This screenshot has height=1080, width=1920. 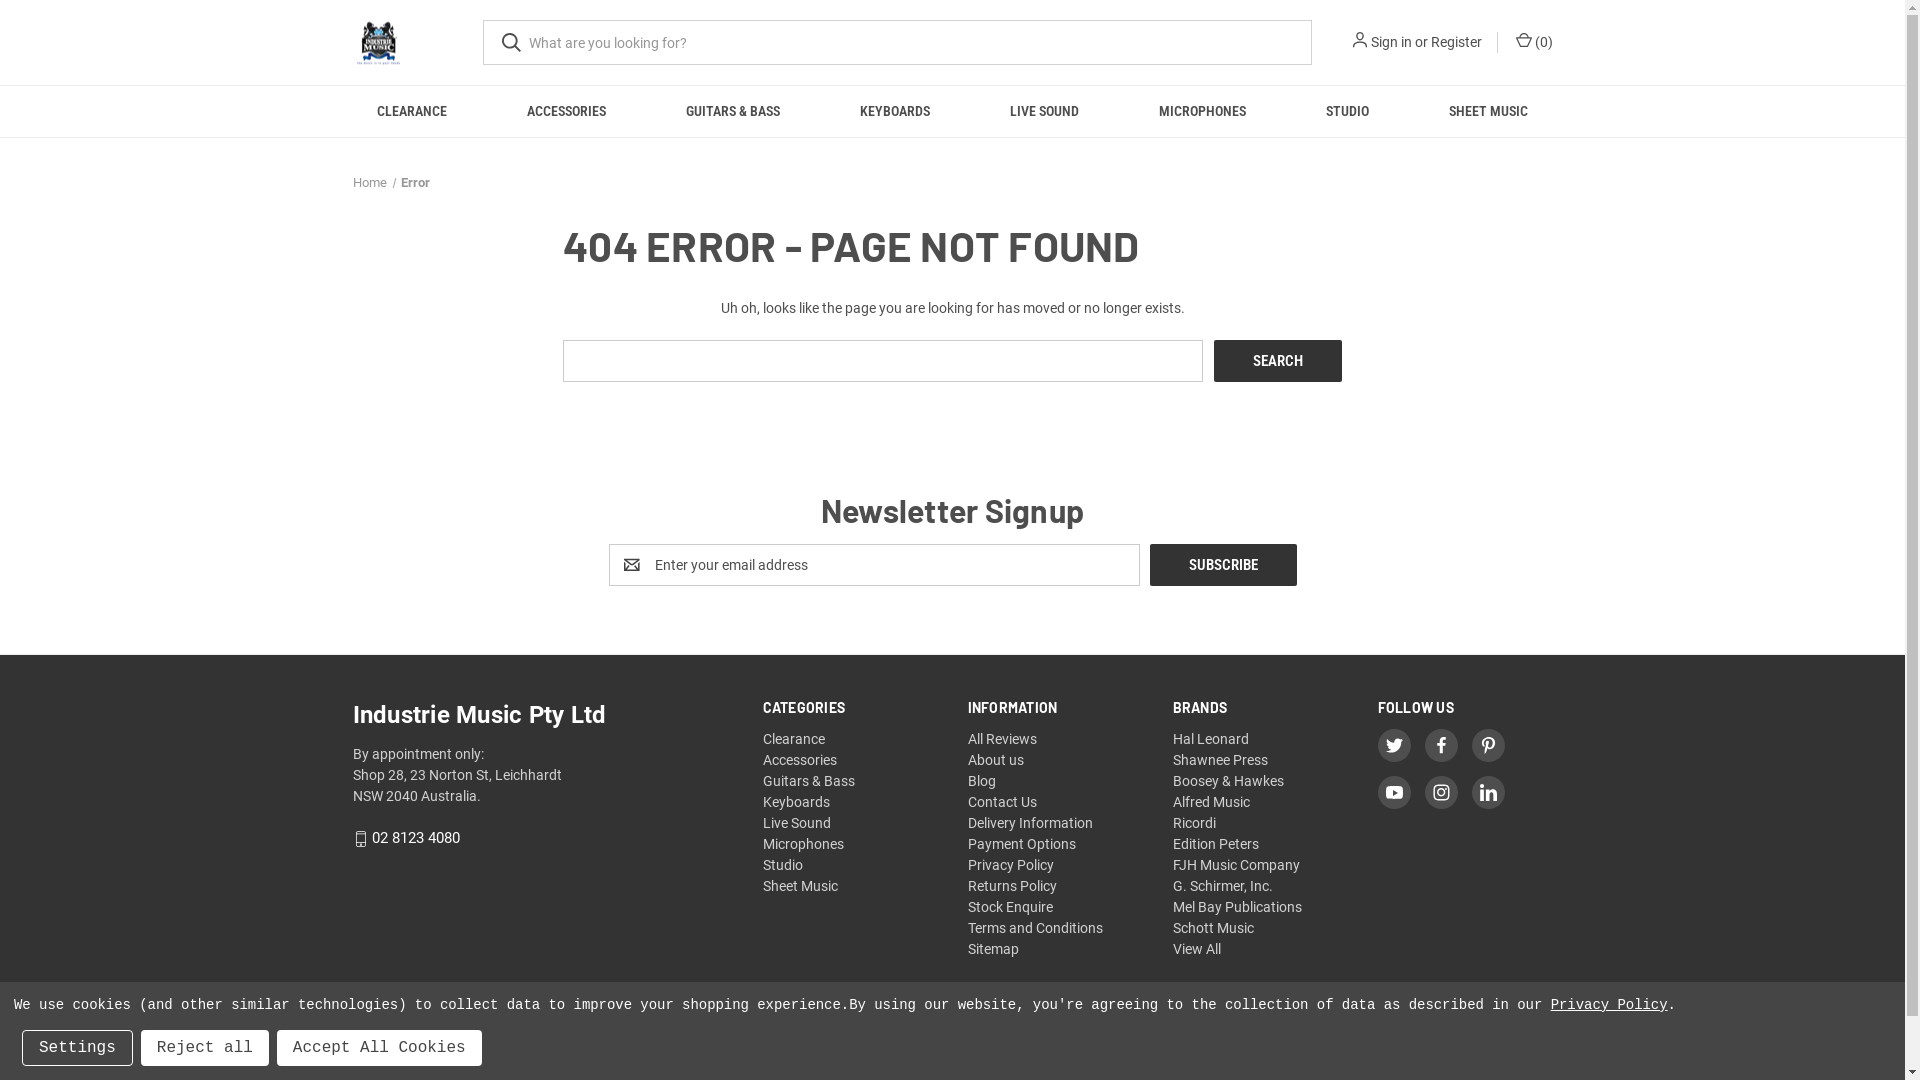 What do you see at coordinates (1044, 112) in the screenshot?
I see `LIVE SOUND` at bounding box center [1044, 112].